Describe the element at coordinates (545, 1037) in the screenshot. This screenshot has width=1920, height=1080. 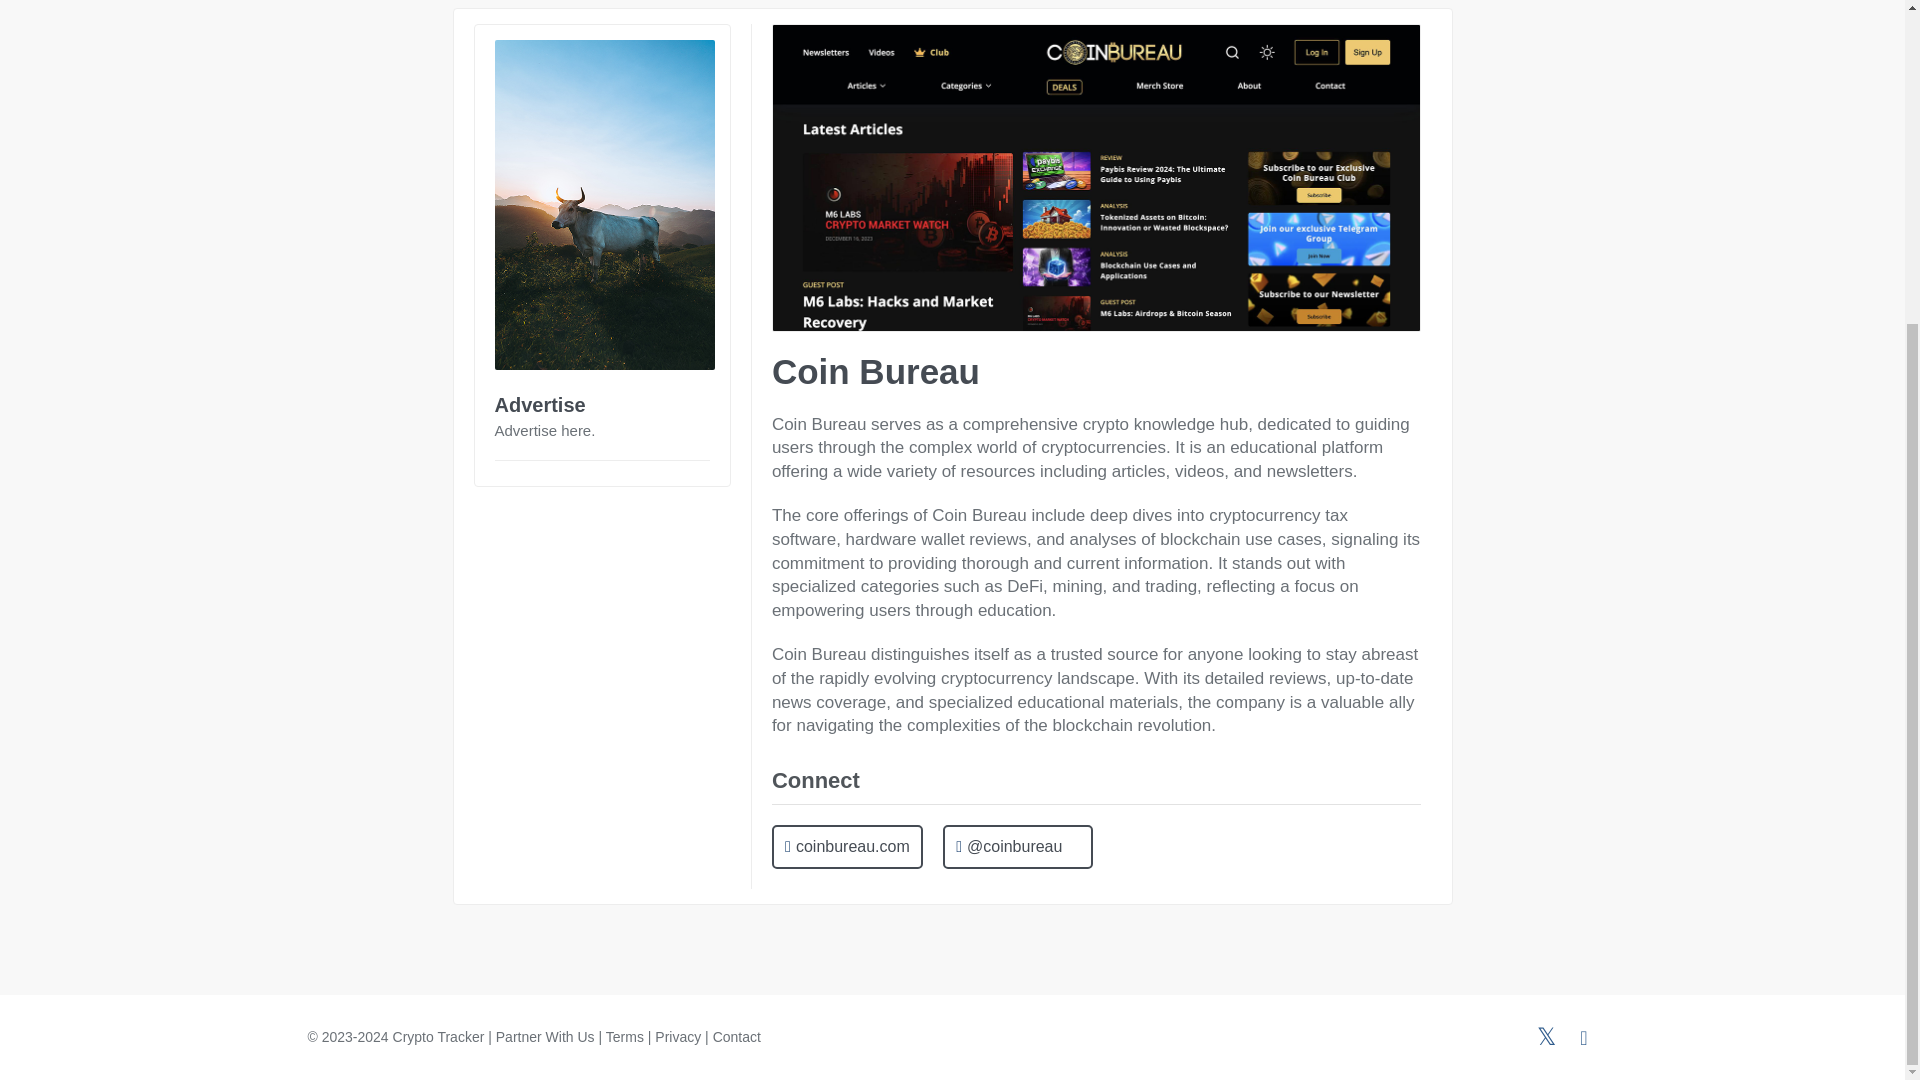
I see `Partner With Us` at that location.